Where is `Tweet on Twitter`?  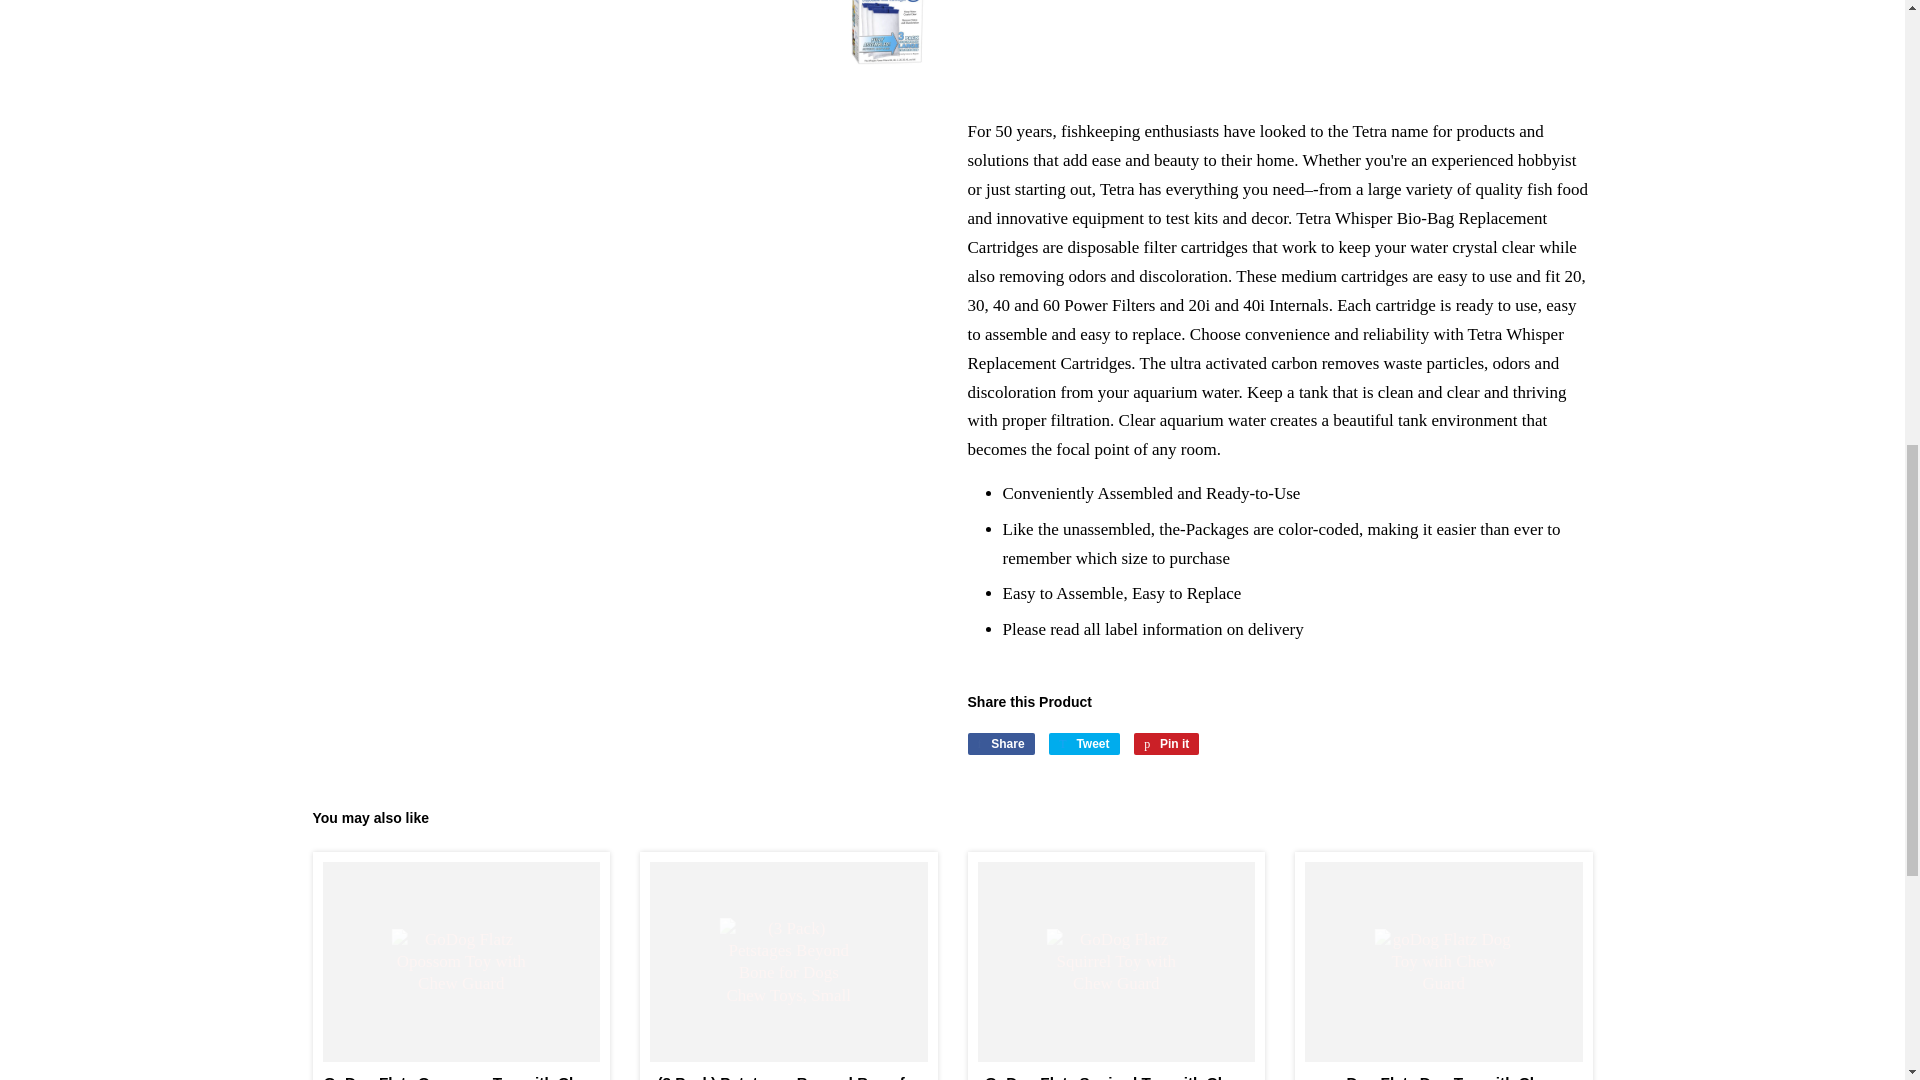 Tweet on Twitter is located at coordinates (1084, 744).